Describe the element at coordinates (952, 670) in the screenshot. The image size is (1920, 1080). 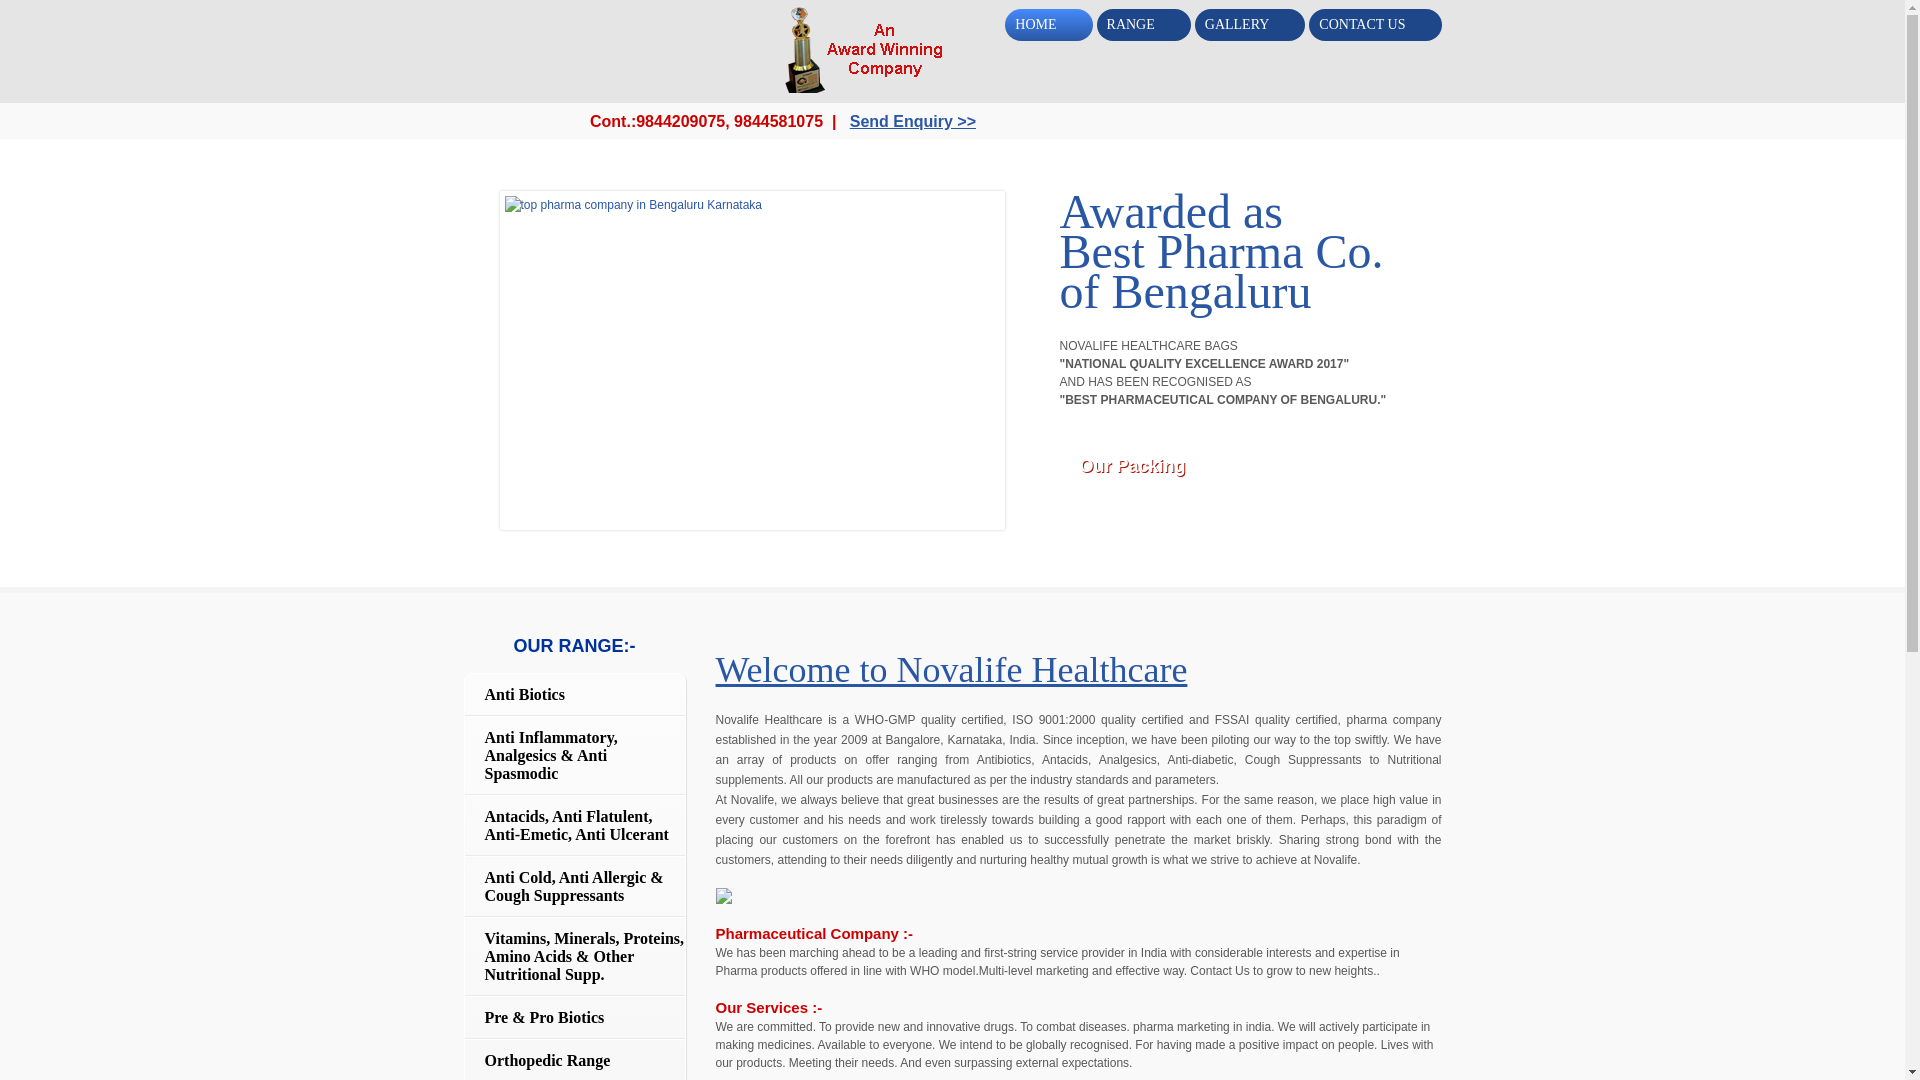
I see `Welcome to Novalife Healthcare` at that location.